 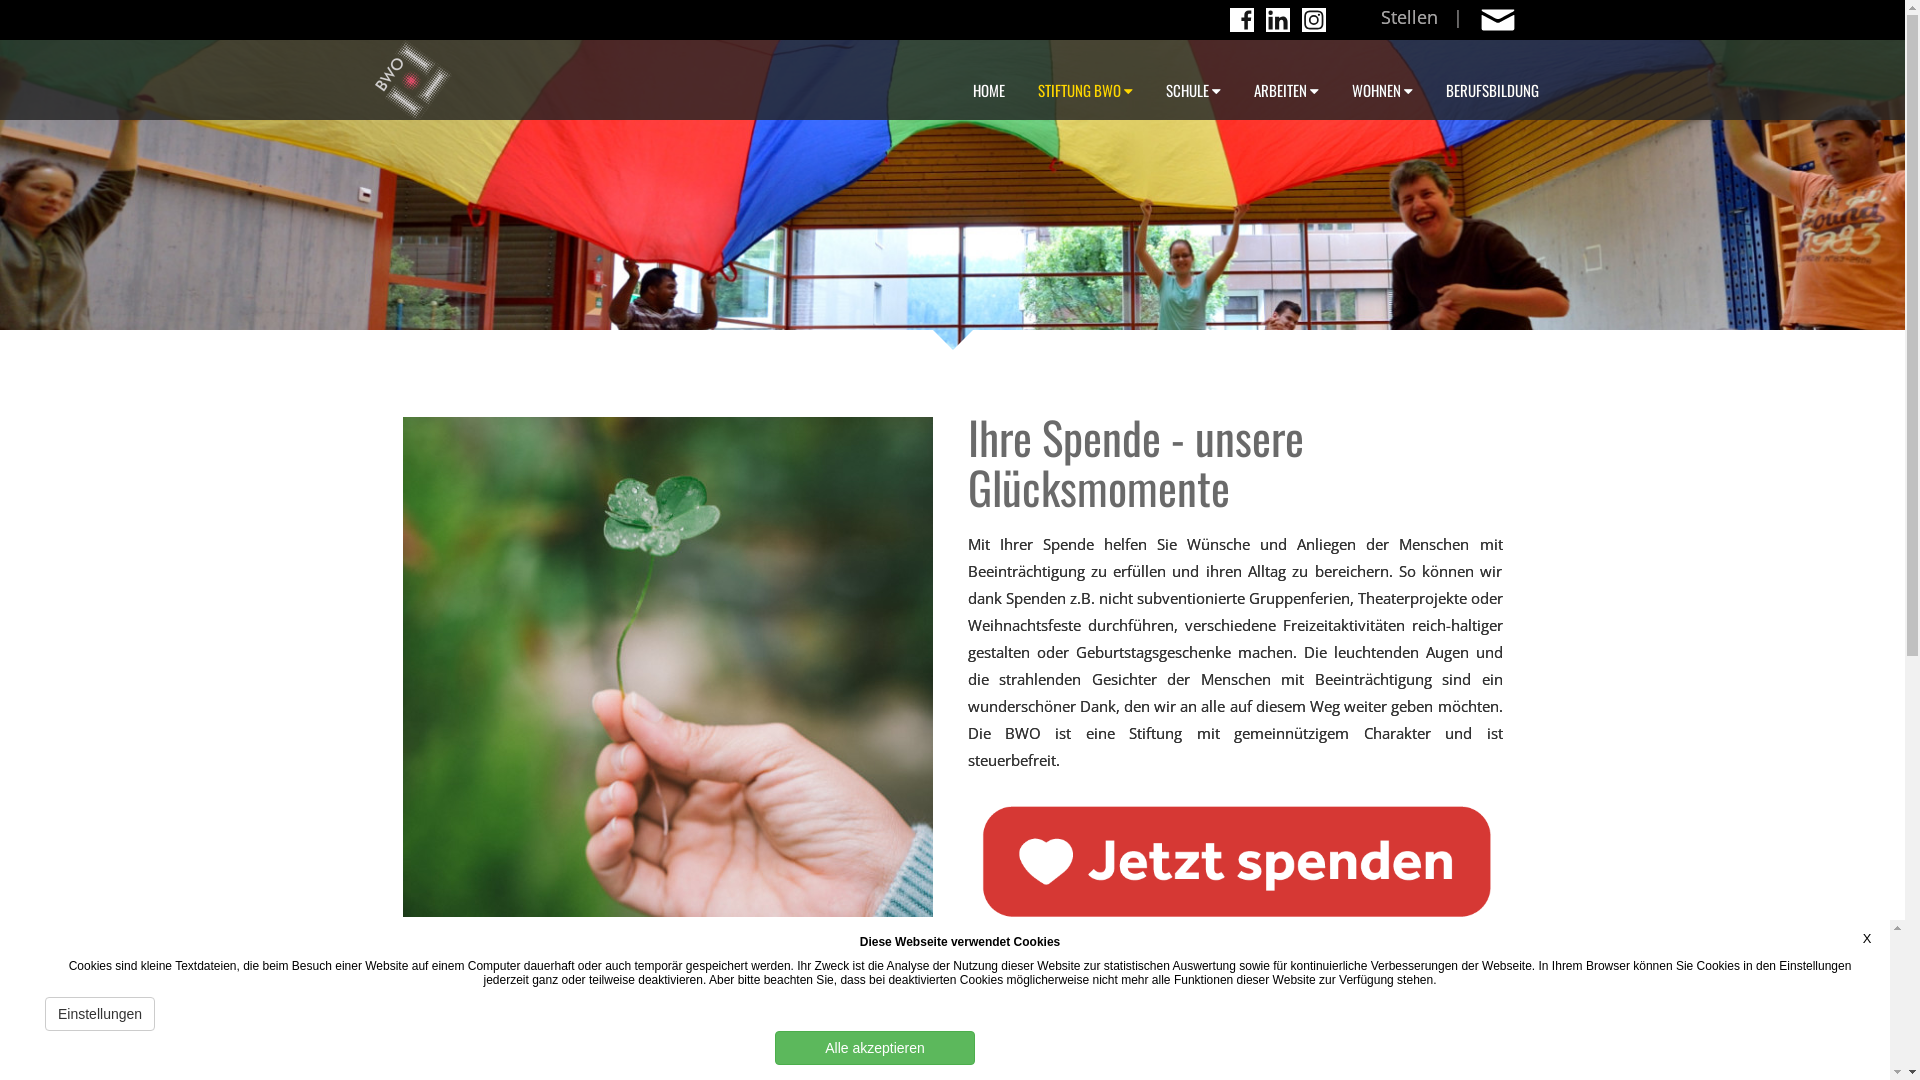 What do you see at coordinates (1408, 15) in the screenshot?
I see `Stellen` at bounding box center [1408, 15].